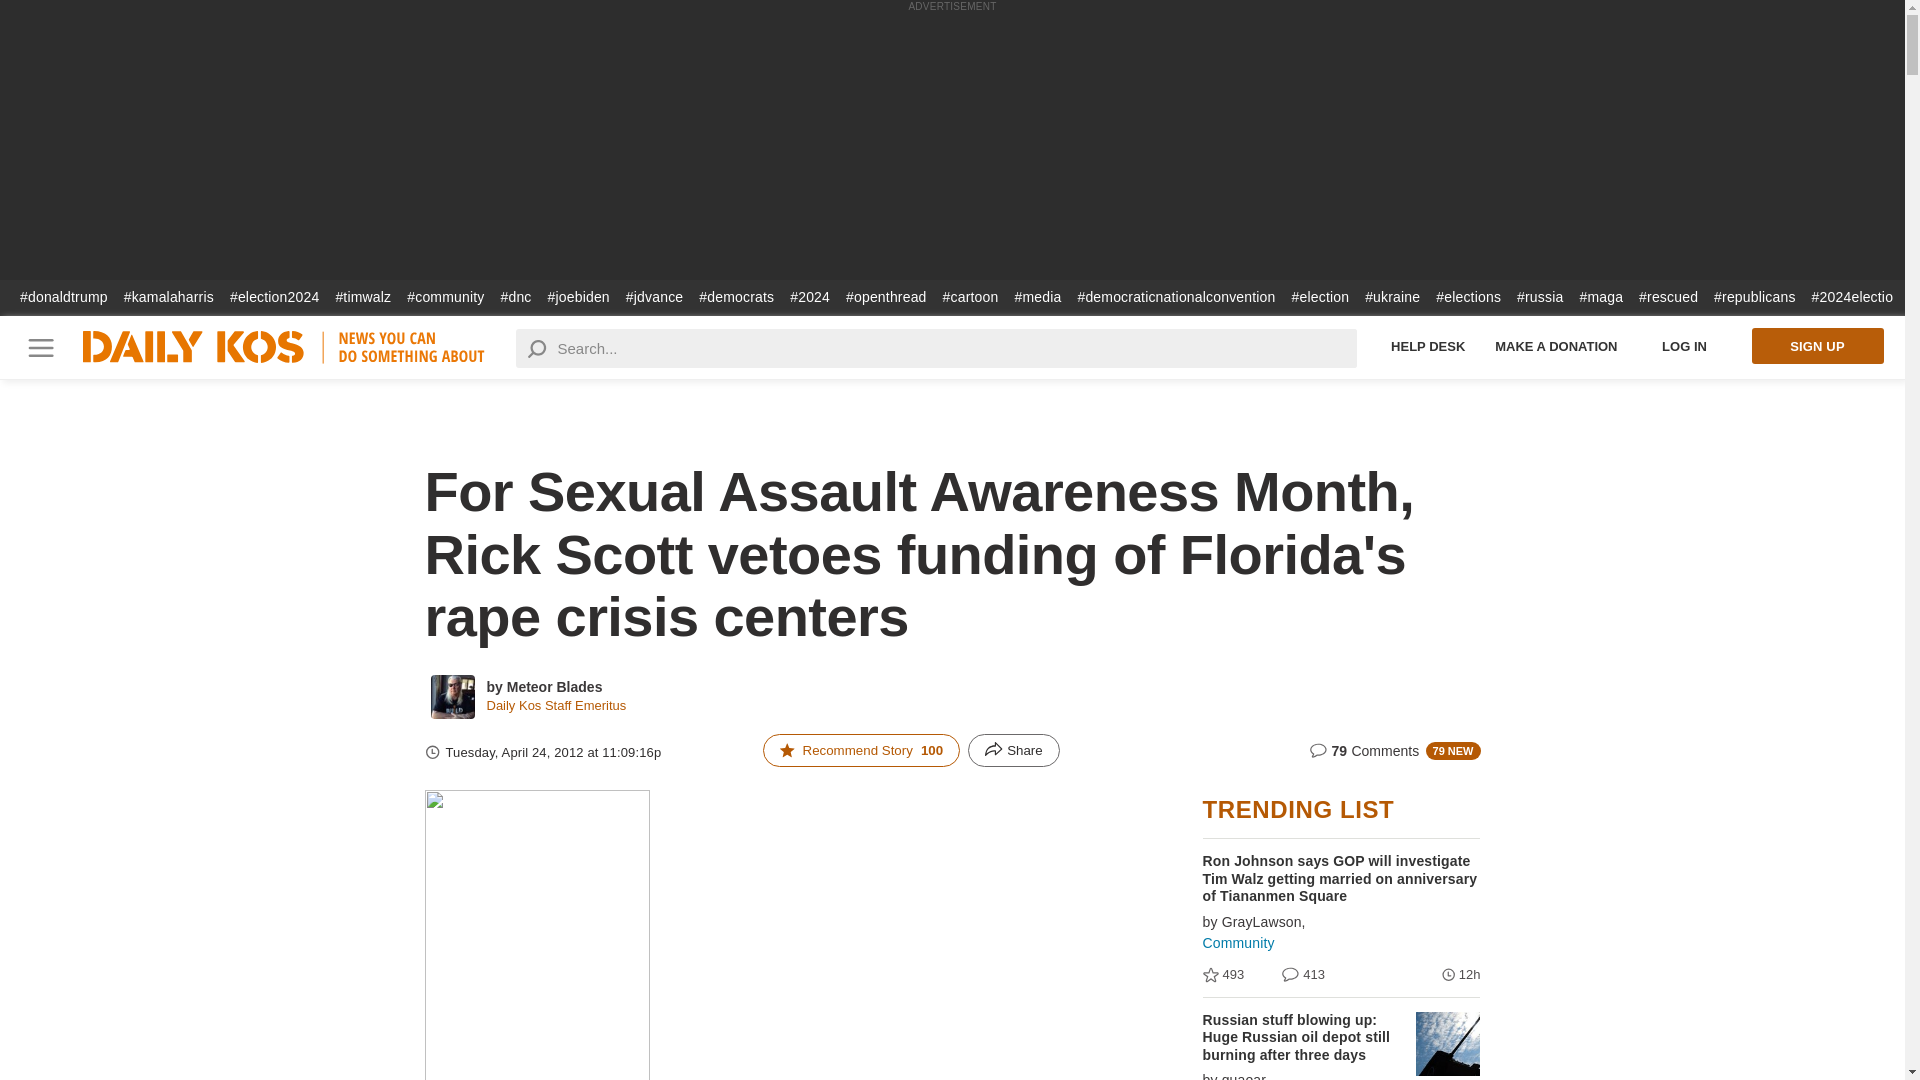 The height and width of the screenshot is (1080, 1920). Describe the element at coordinates (1556, 346) in the screenshot. I see `MAKE A DONATION` at that location.